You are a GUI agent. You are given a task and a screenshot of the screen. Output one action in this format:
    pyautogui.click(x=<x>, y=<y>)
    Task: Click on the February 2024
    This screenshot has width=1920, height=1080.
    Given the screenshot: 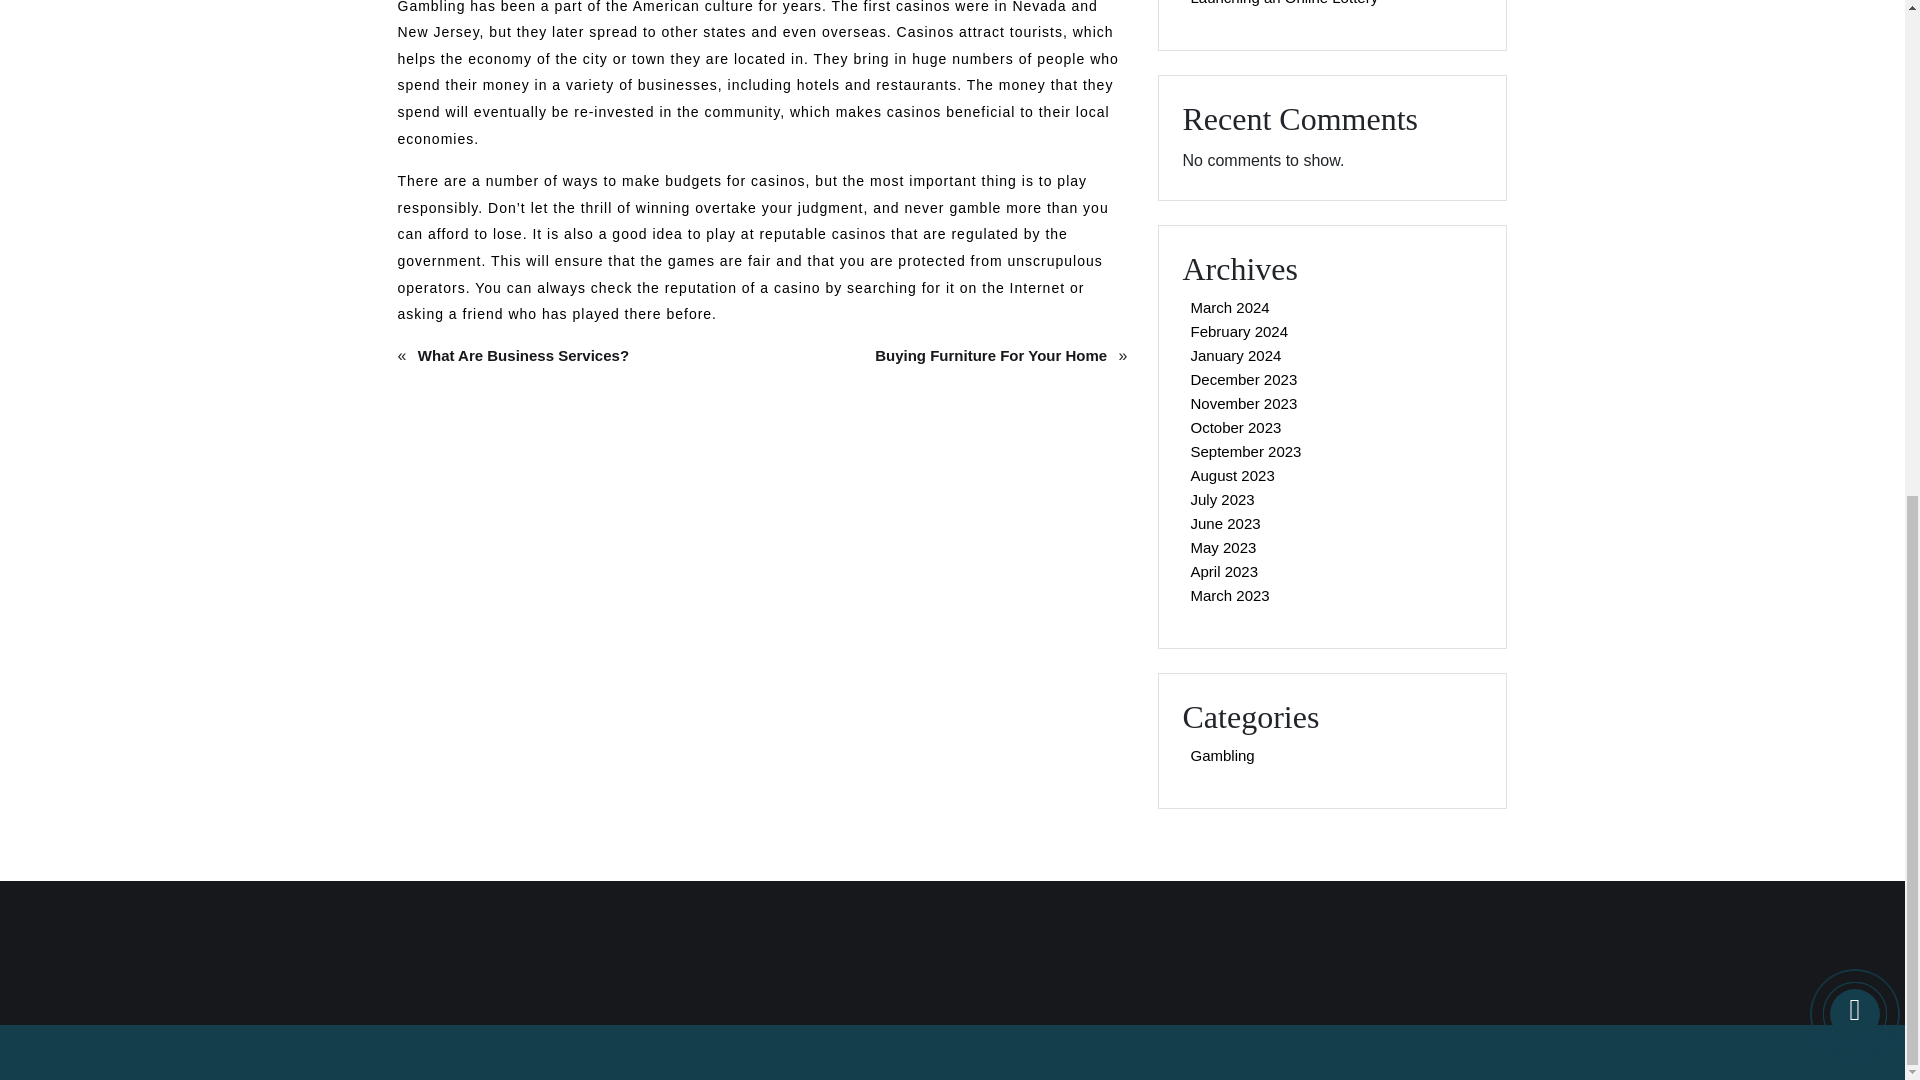 What is the action you would take?
    pyautogui.click(x=1239, y=331)
    